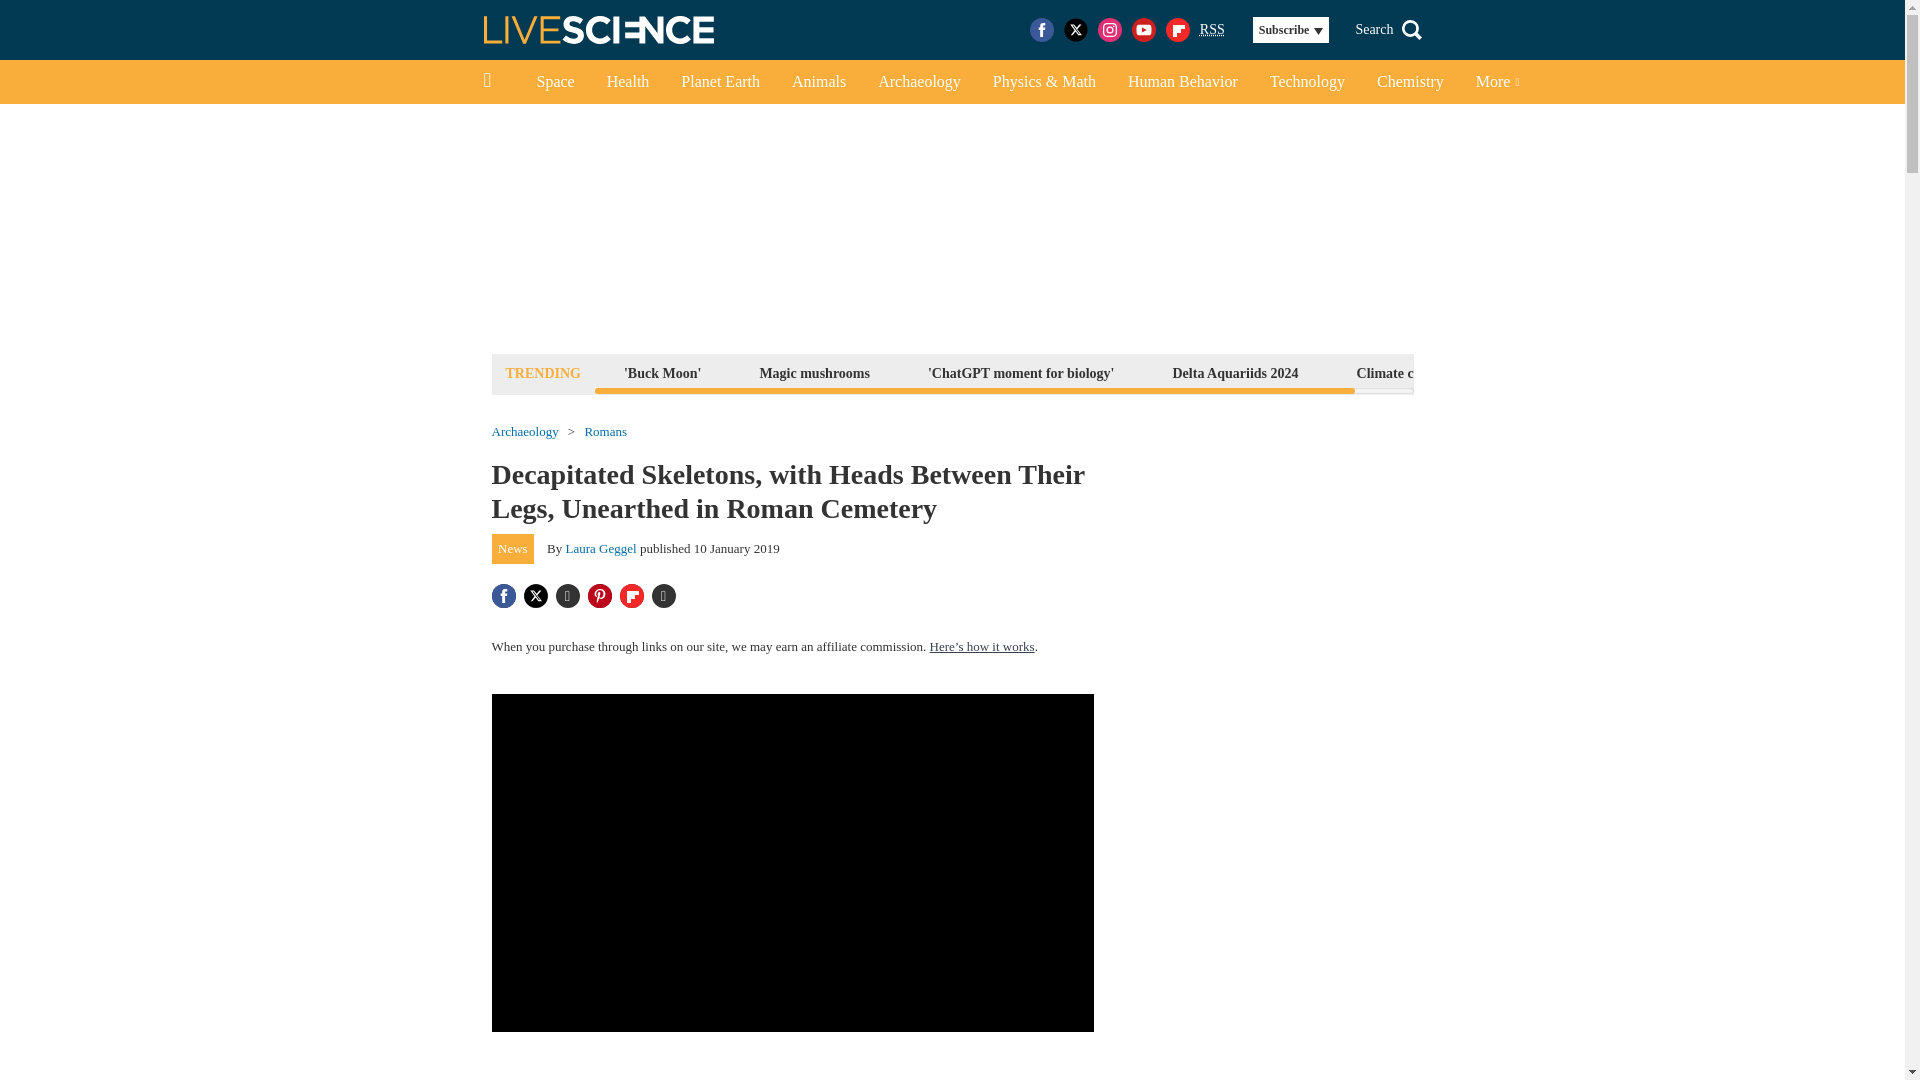  What do you see at coordinates (524, 432) in the screenshot?
I see `Archaeology` at bounding box center [524, 432].